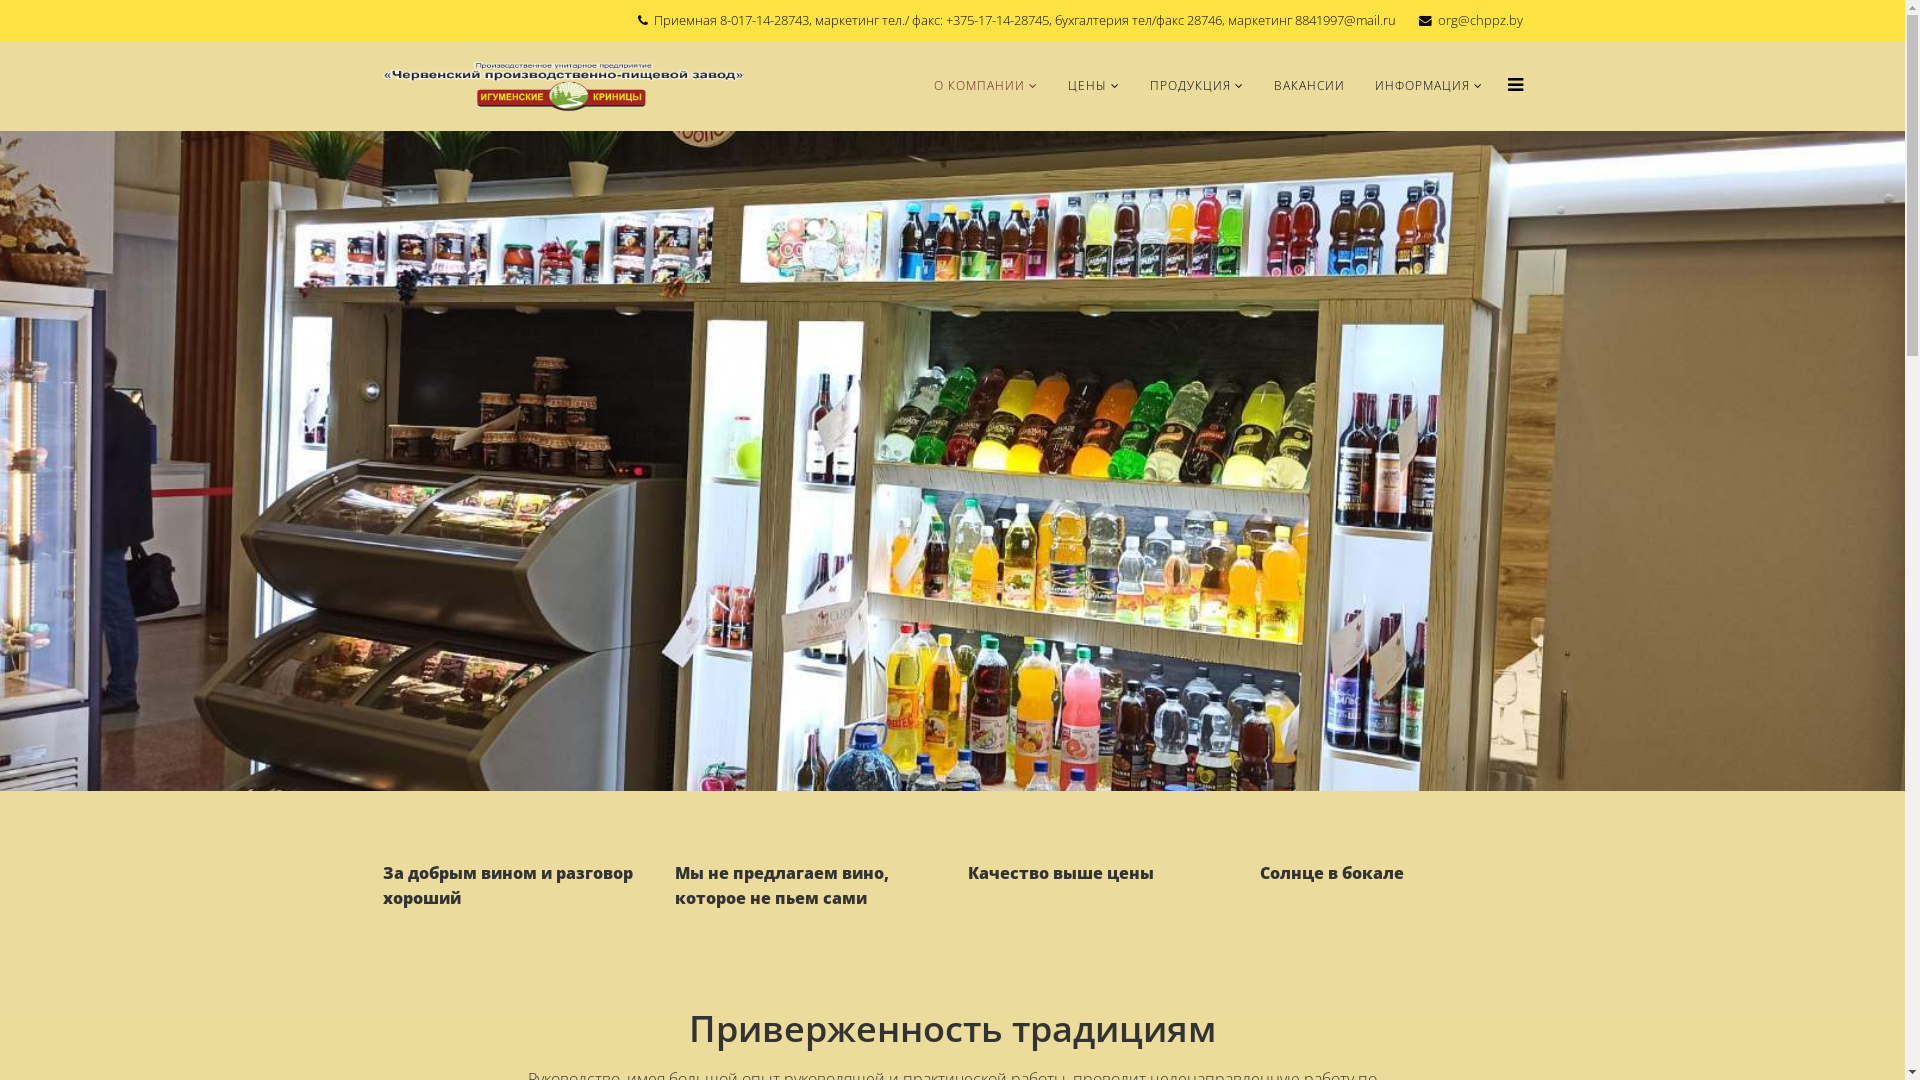 The image size is (1920, 1080). I want to click on org@chppz.by, so click(1480, 20).